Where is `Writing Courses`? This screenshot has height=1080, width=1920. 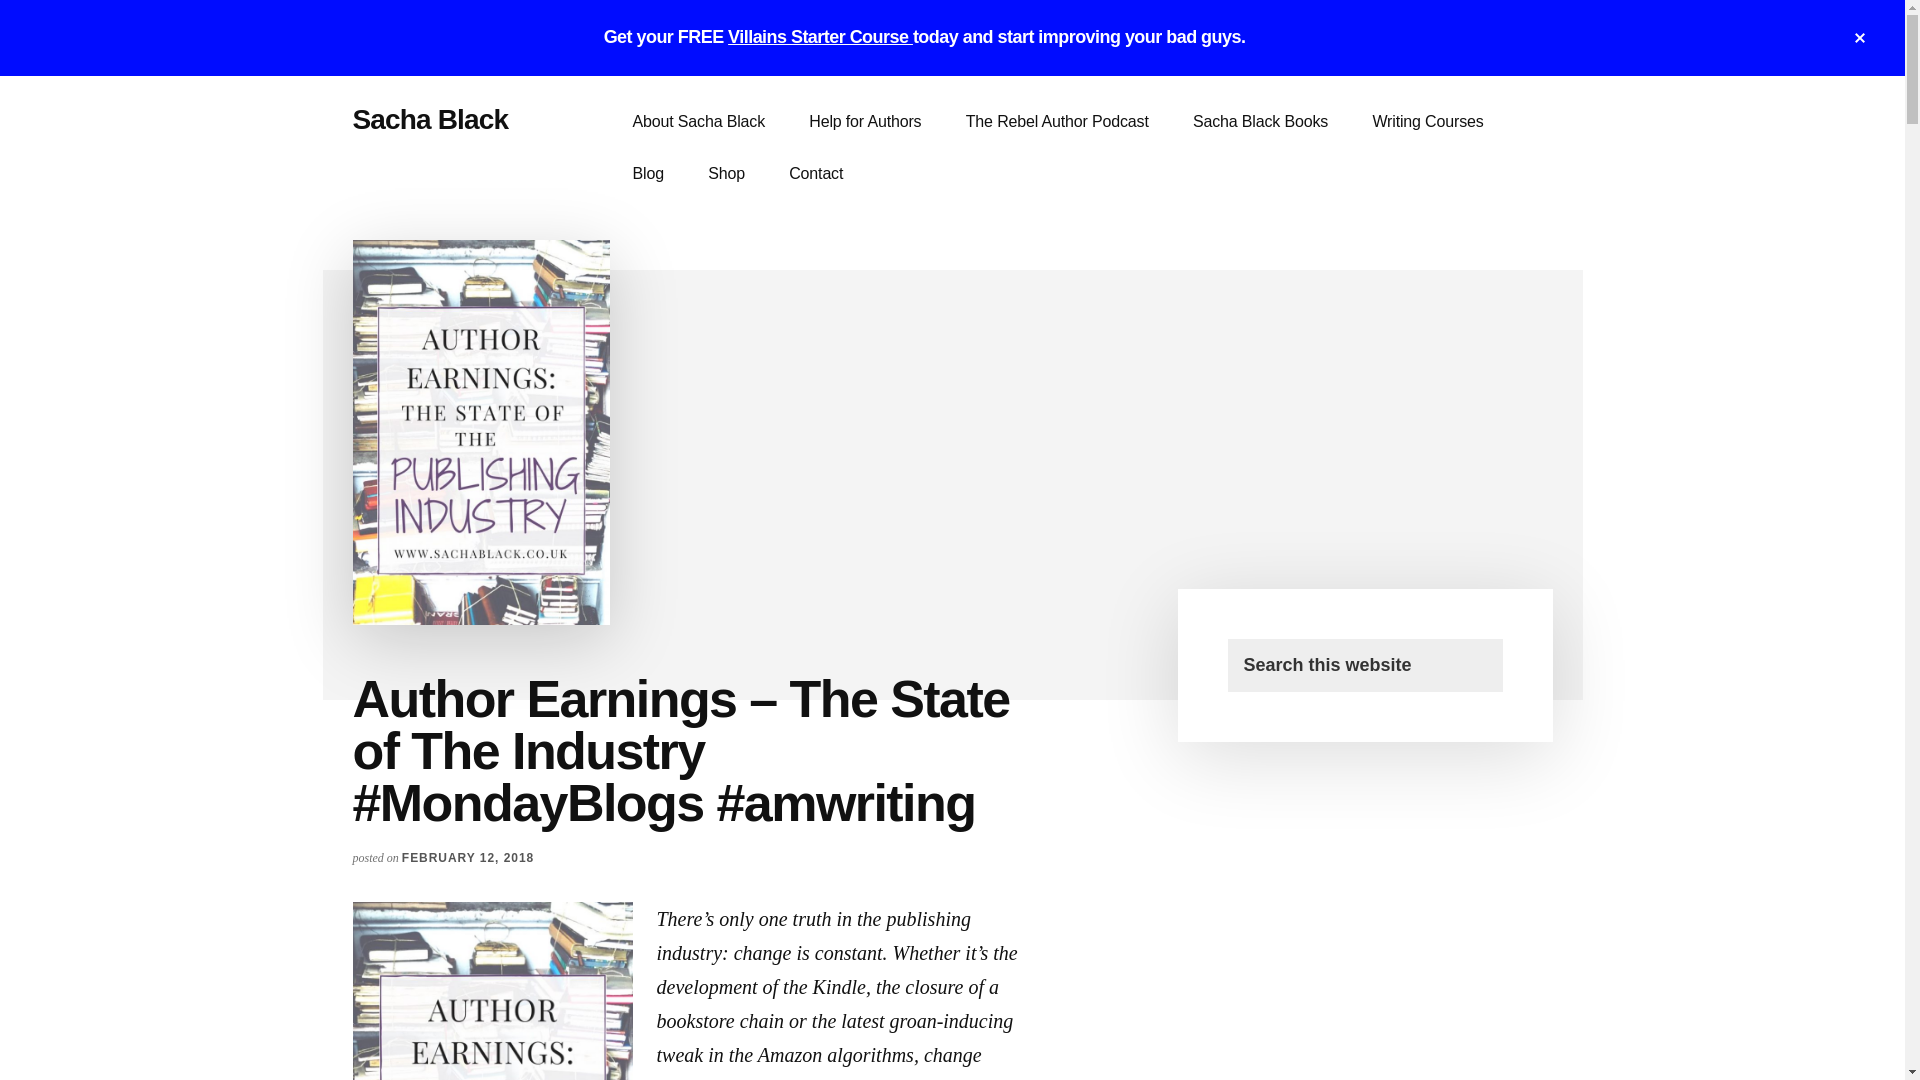 Writing Courses is located at coordinates (1427, 122).